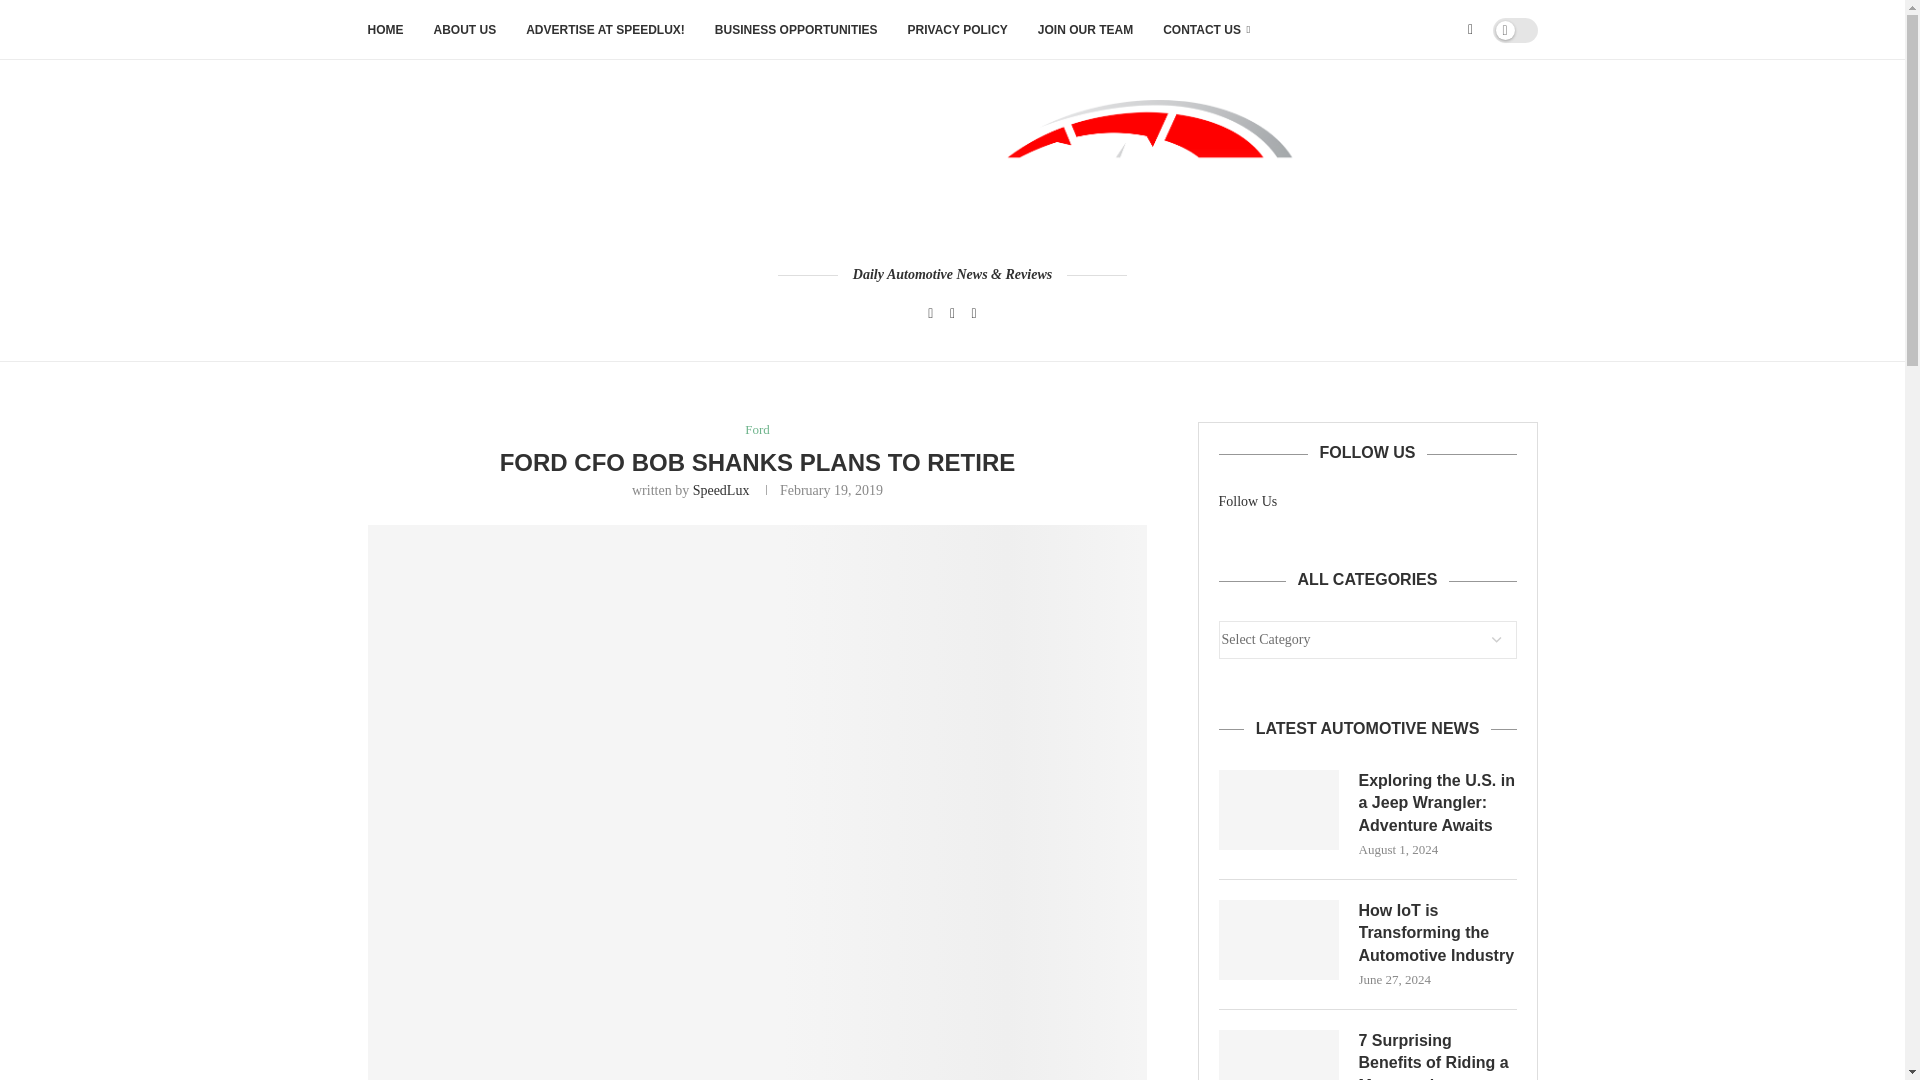  Describe the element at coordinates (1207, 30) in the screenshot. I see `CONTACT US` at that location.